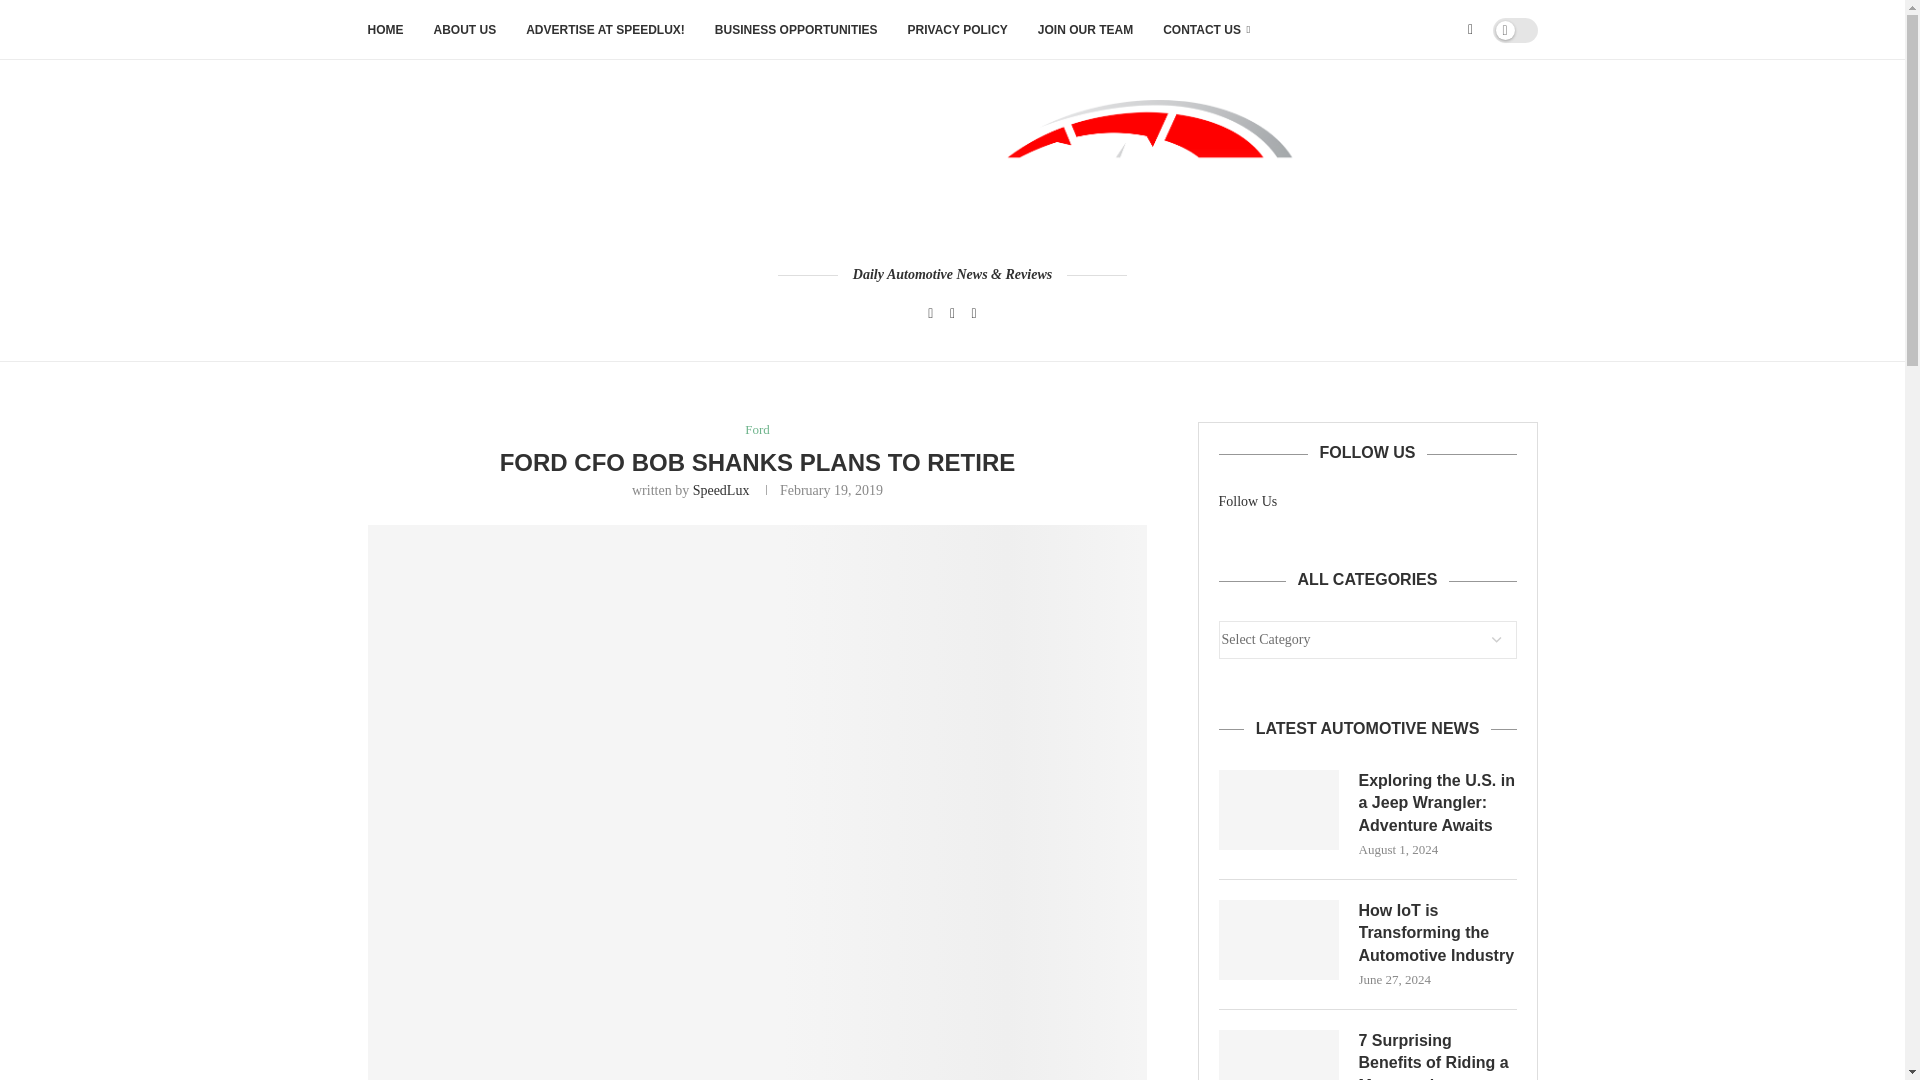  Describe the element at coordinates (1207, 30) in the screenshot. I see `CONTACT US` at that location.